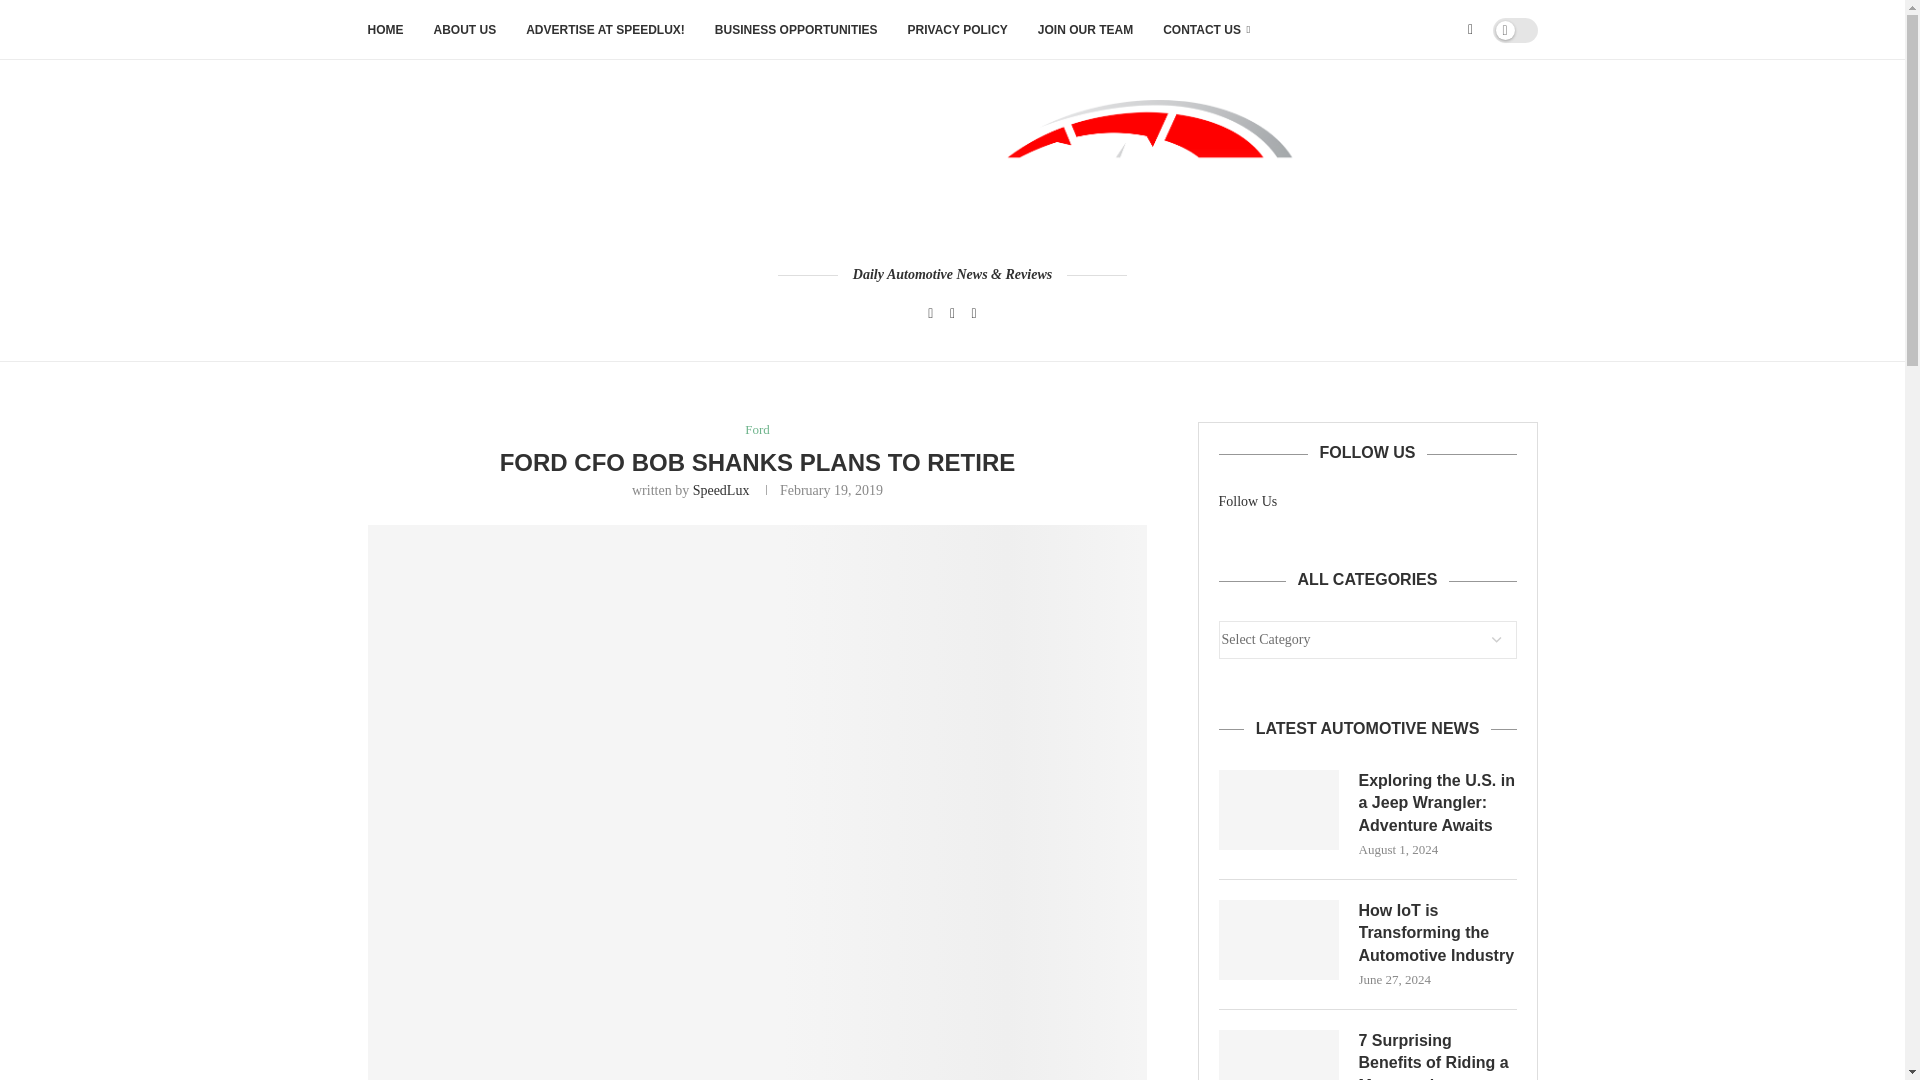  Describe the element at coordinates (1207, 30) in the screenshot. I see `CONTACT US` at that location.